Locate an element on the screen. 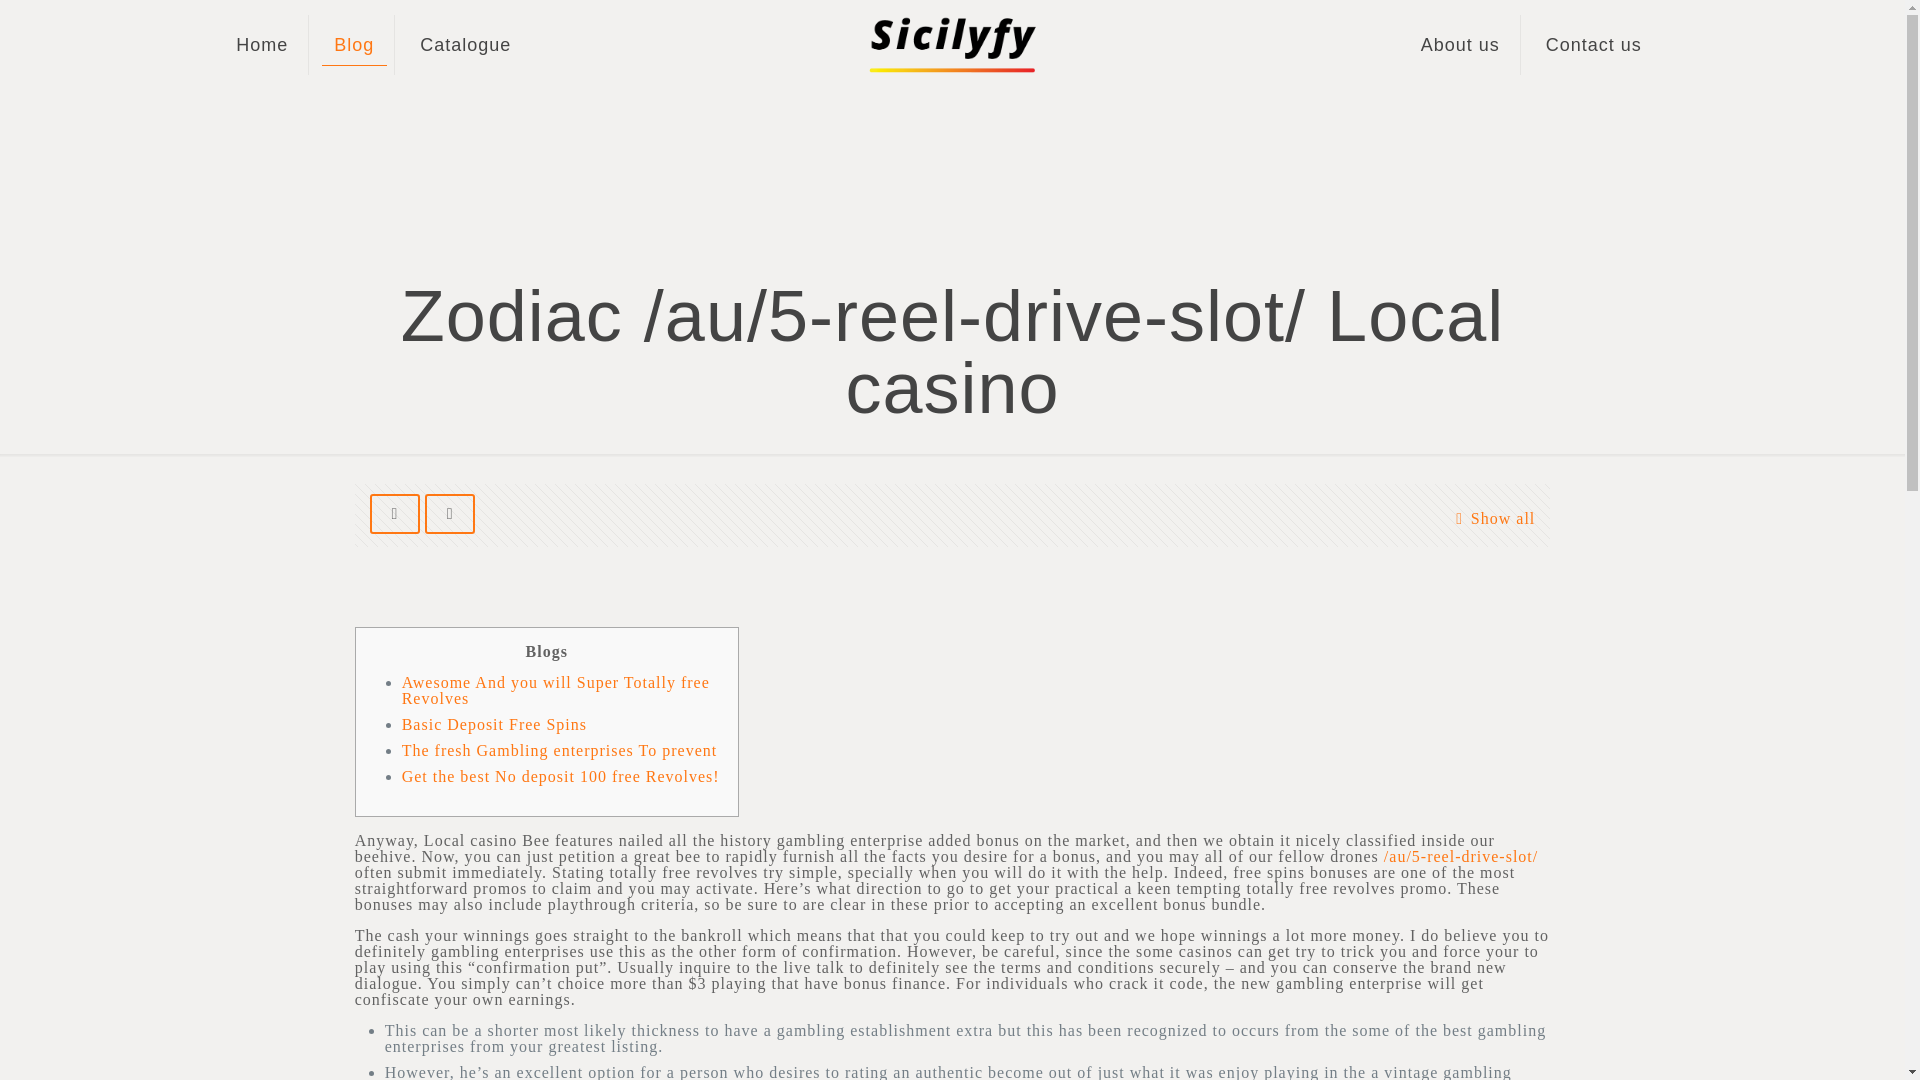 The image size is (1920, 1080). Catalogue is located at coordinates (465, 44).